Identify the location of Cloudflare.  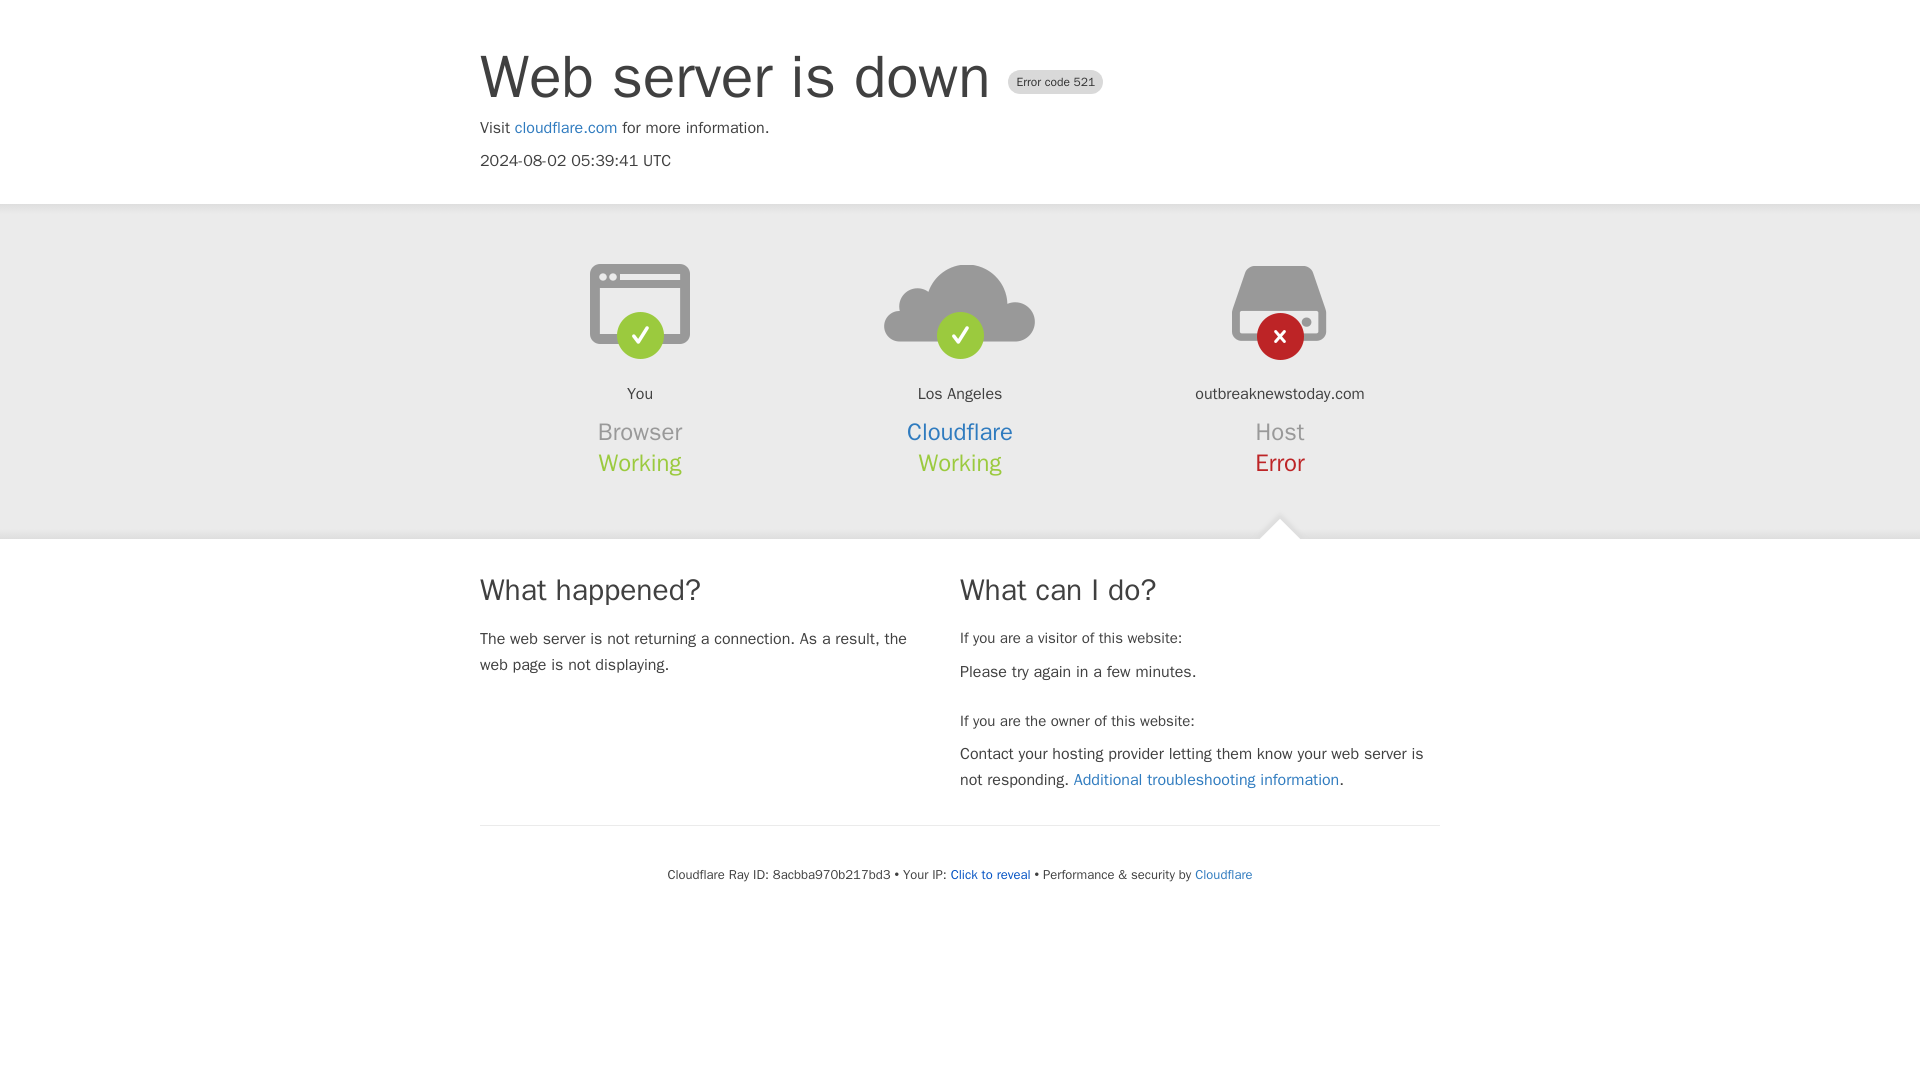
(960, 432).